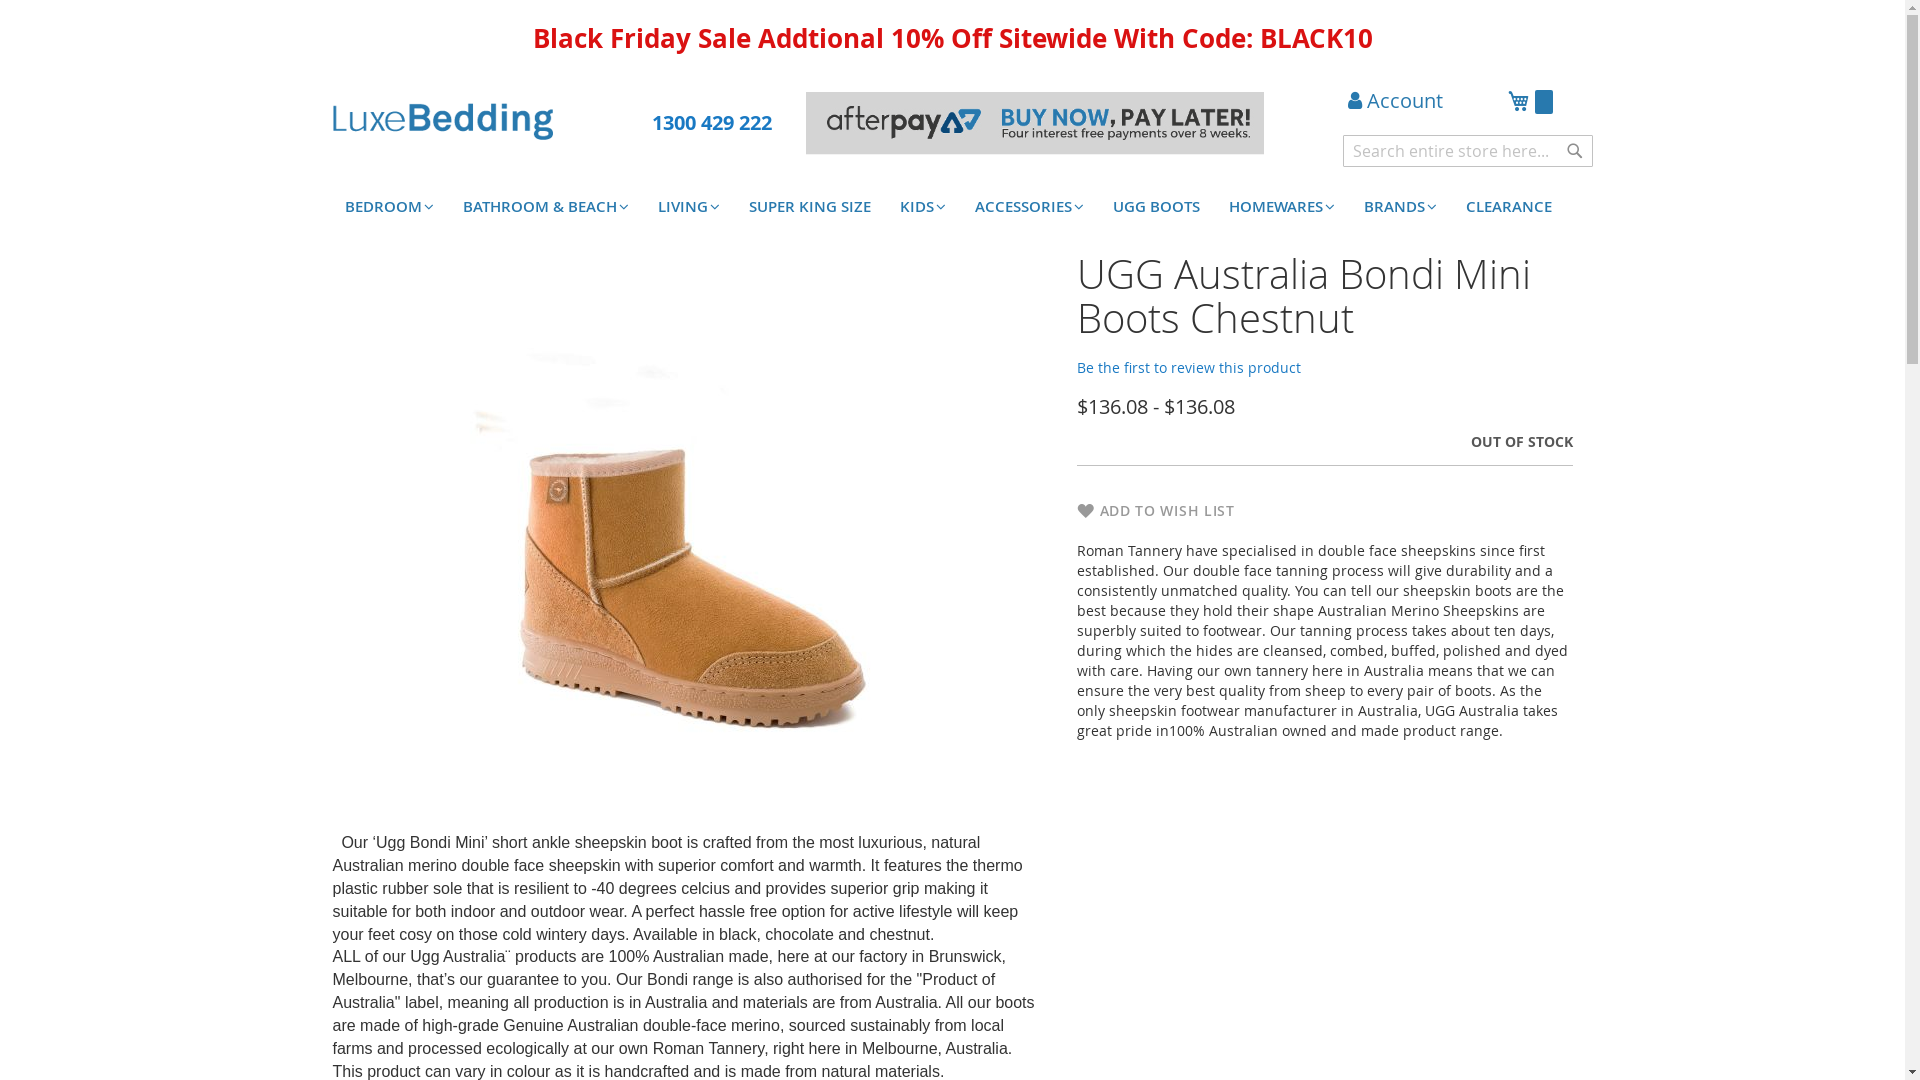  Describe the element at coordinates (1400, 207) in the screenshot. I see `BRANDS` at that location.